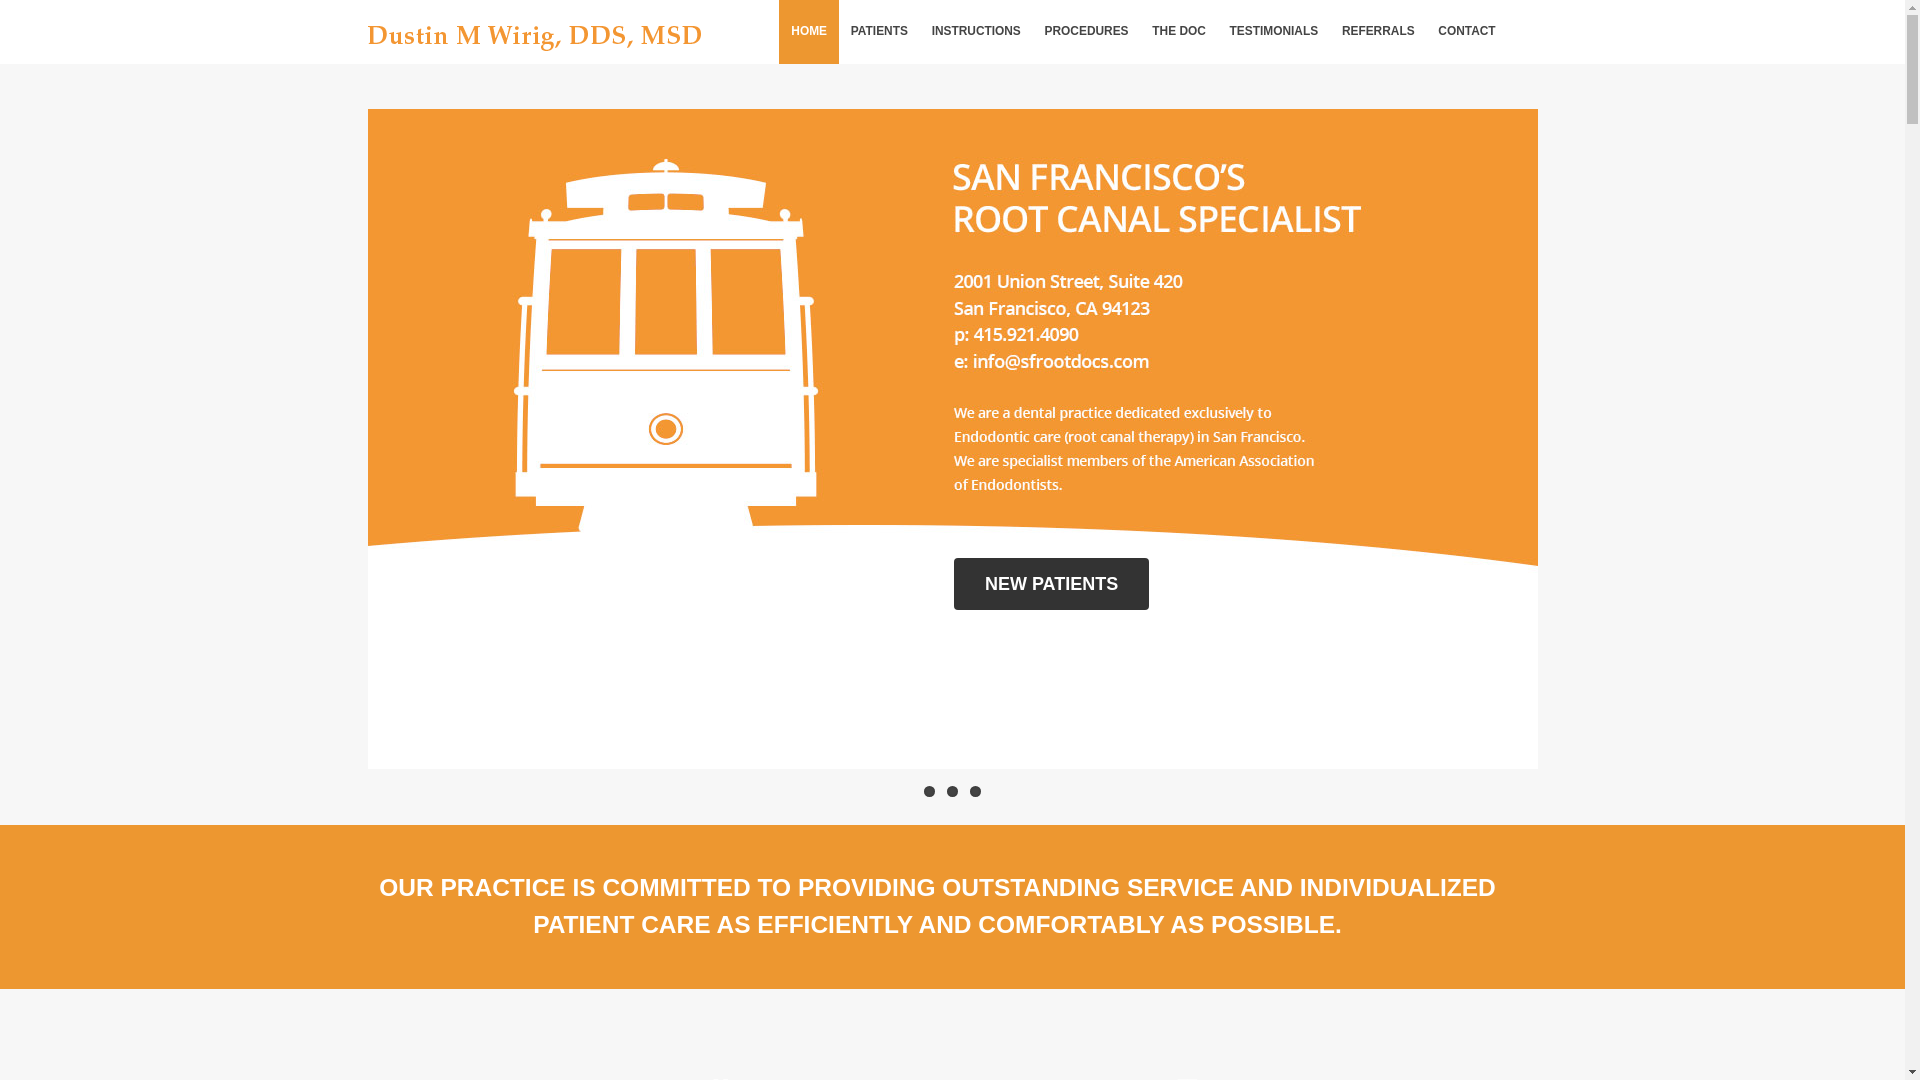 Image resolution: width=1920 pixels, height=1080 pixels. I want to click on NEW PATIENTS, so click(901, 584).